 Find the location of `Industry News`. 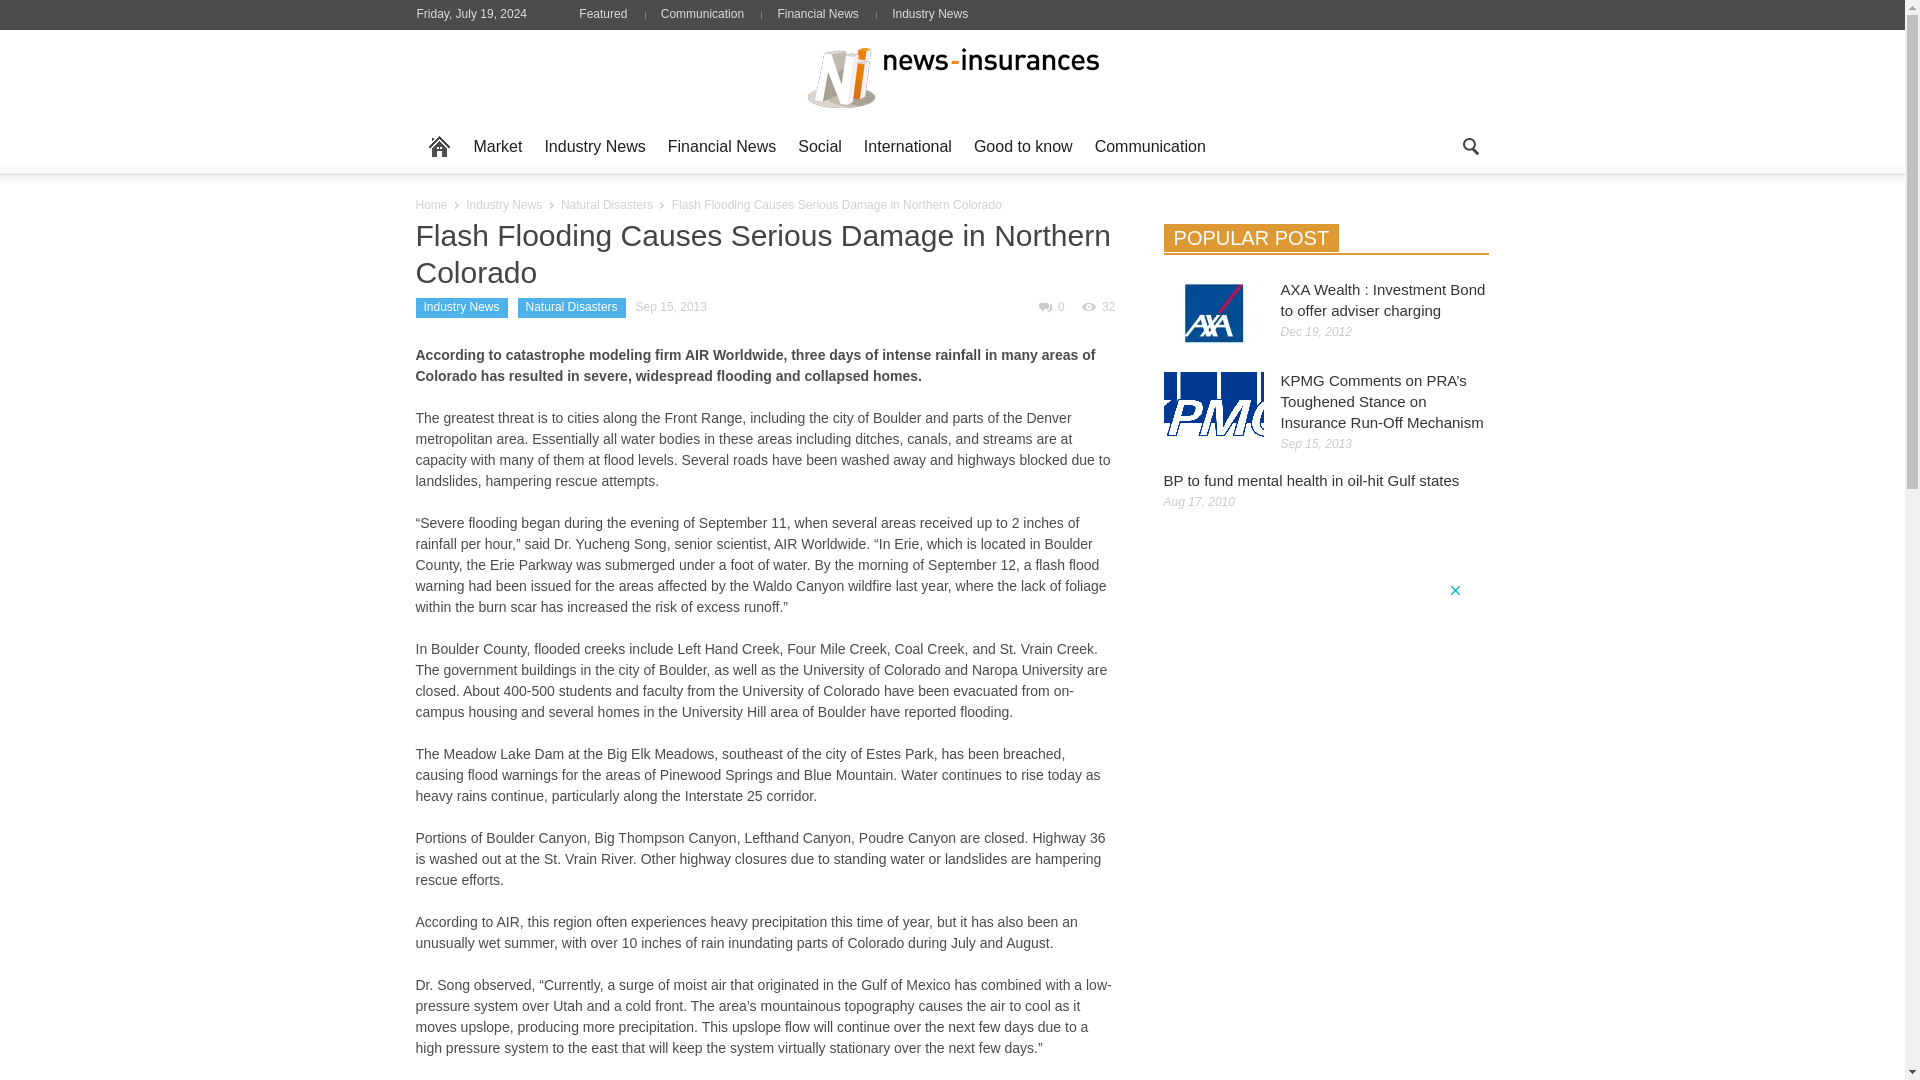

Industry News is located at coordinates (594, 146).